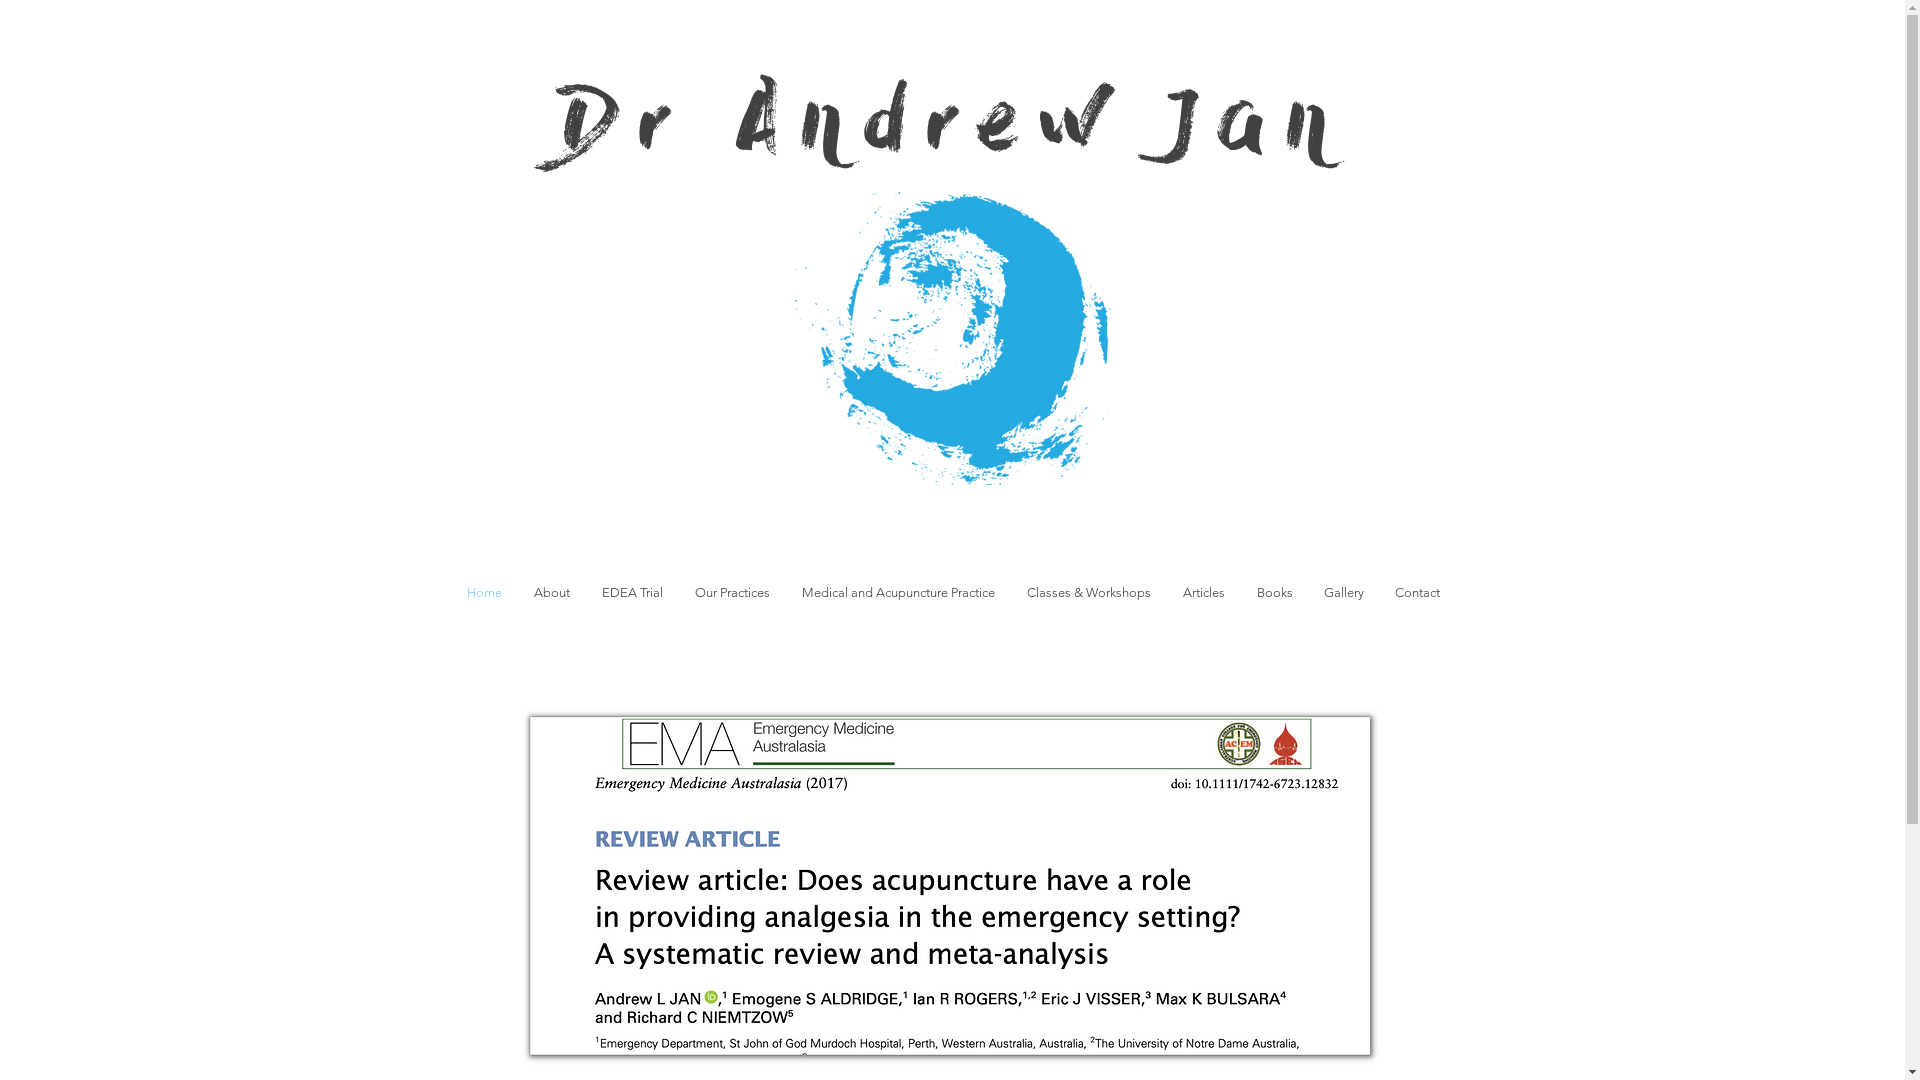 This screenshot has width=1920, height=1080. I want to click on Medical and Acupuncture Practice, so click(898, 592).